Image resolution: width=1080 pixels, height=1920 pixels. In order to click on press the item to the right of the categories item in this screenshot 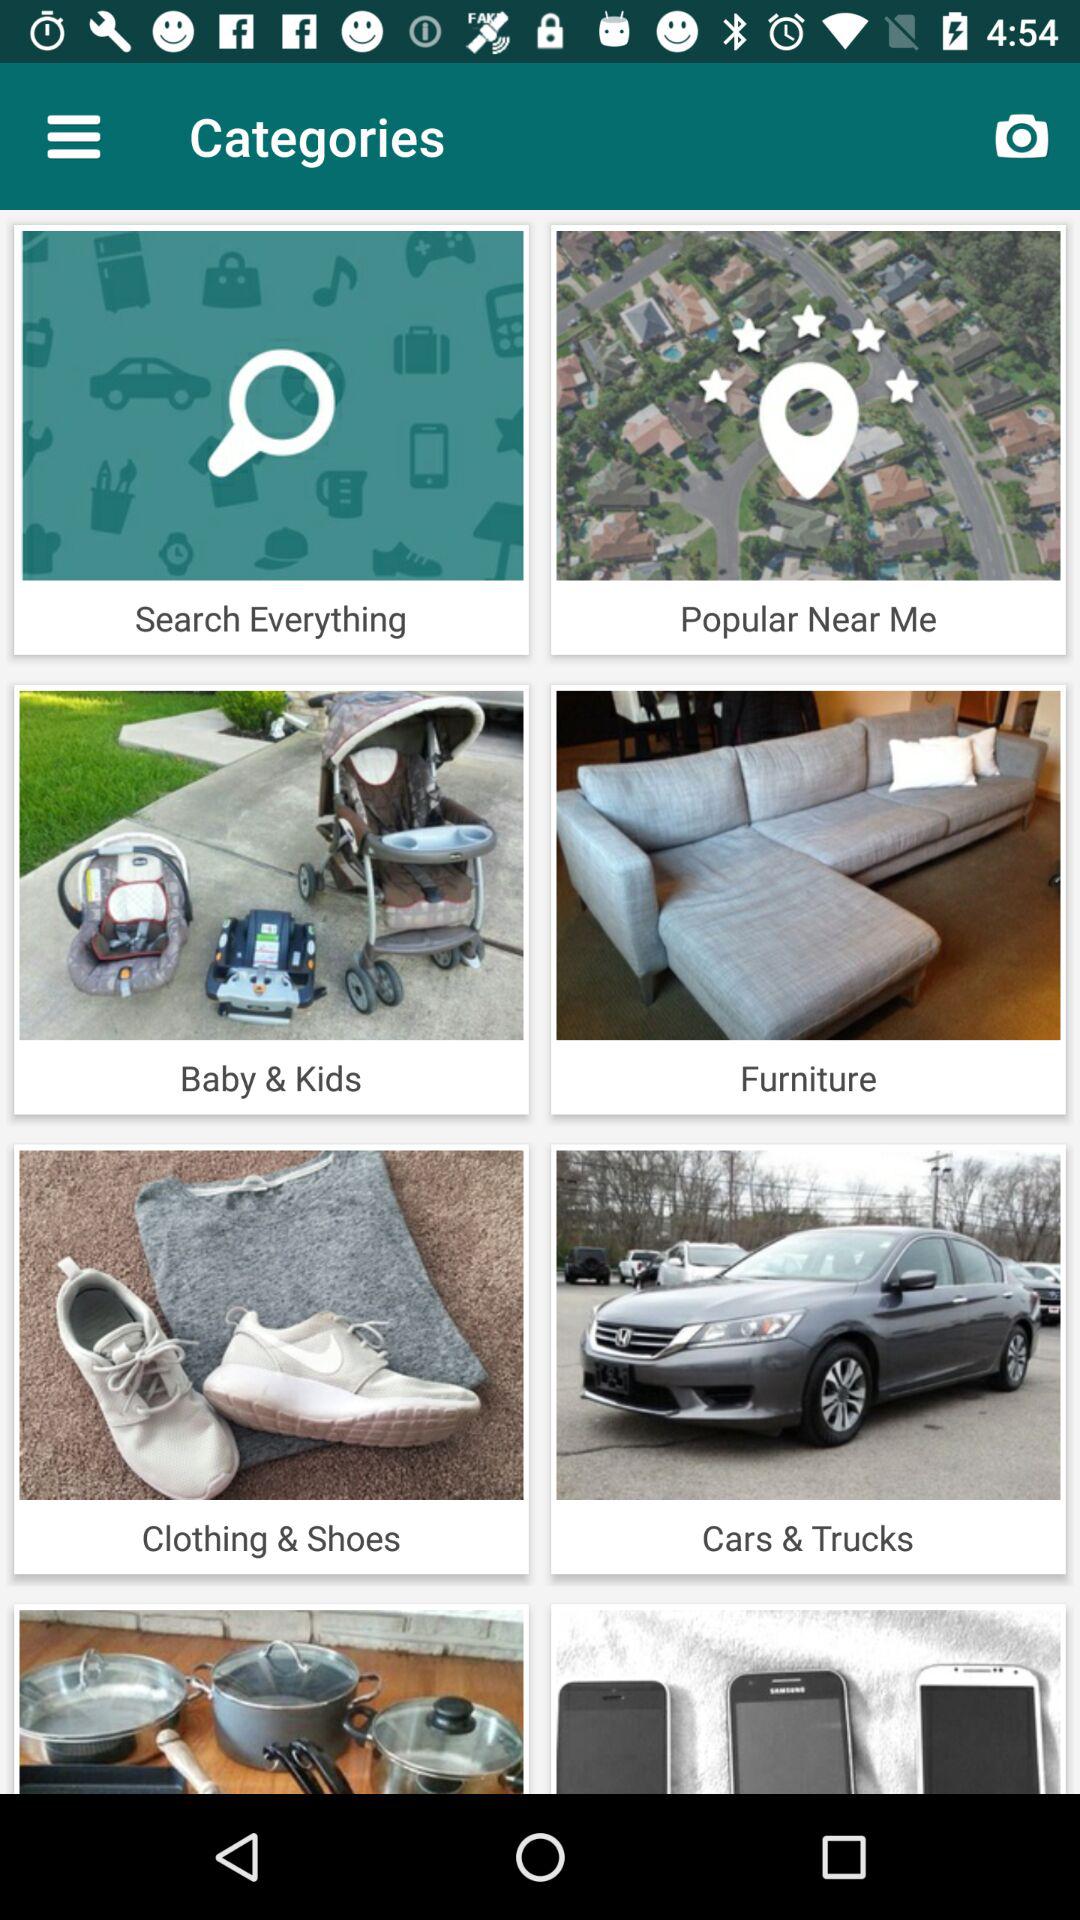, I will do `click(1022, 136)`.